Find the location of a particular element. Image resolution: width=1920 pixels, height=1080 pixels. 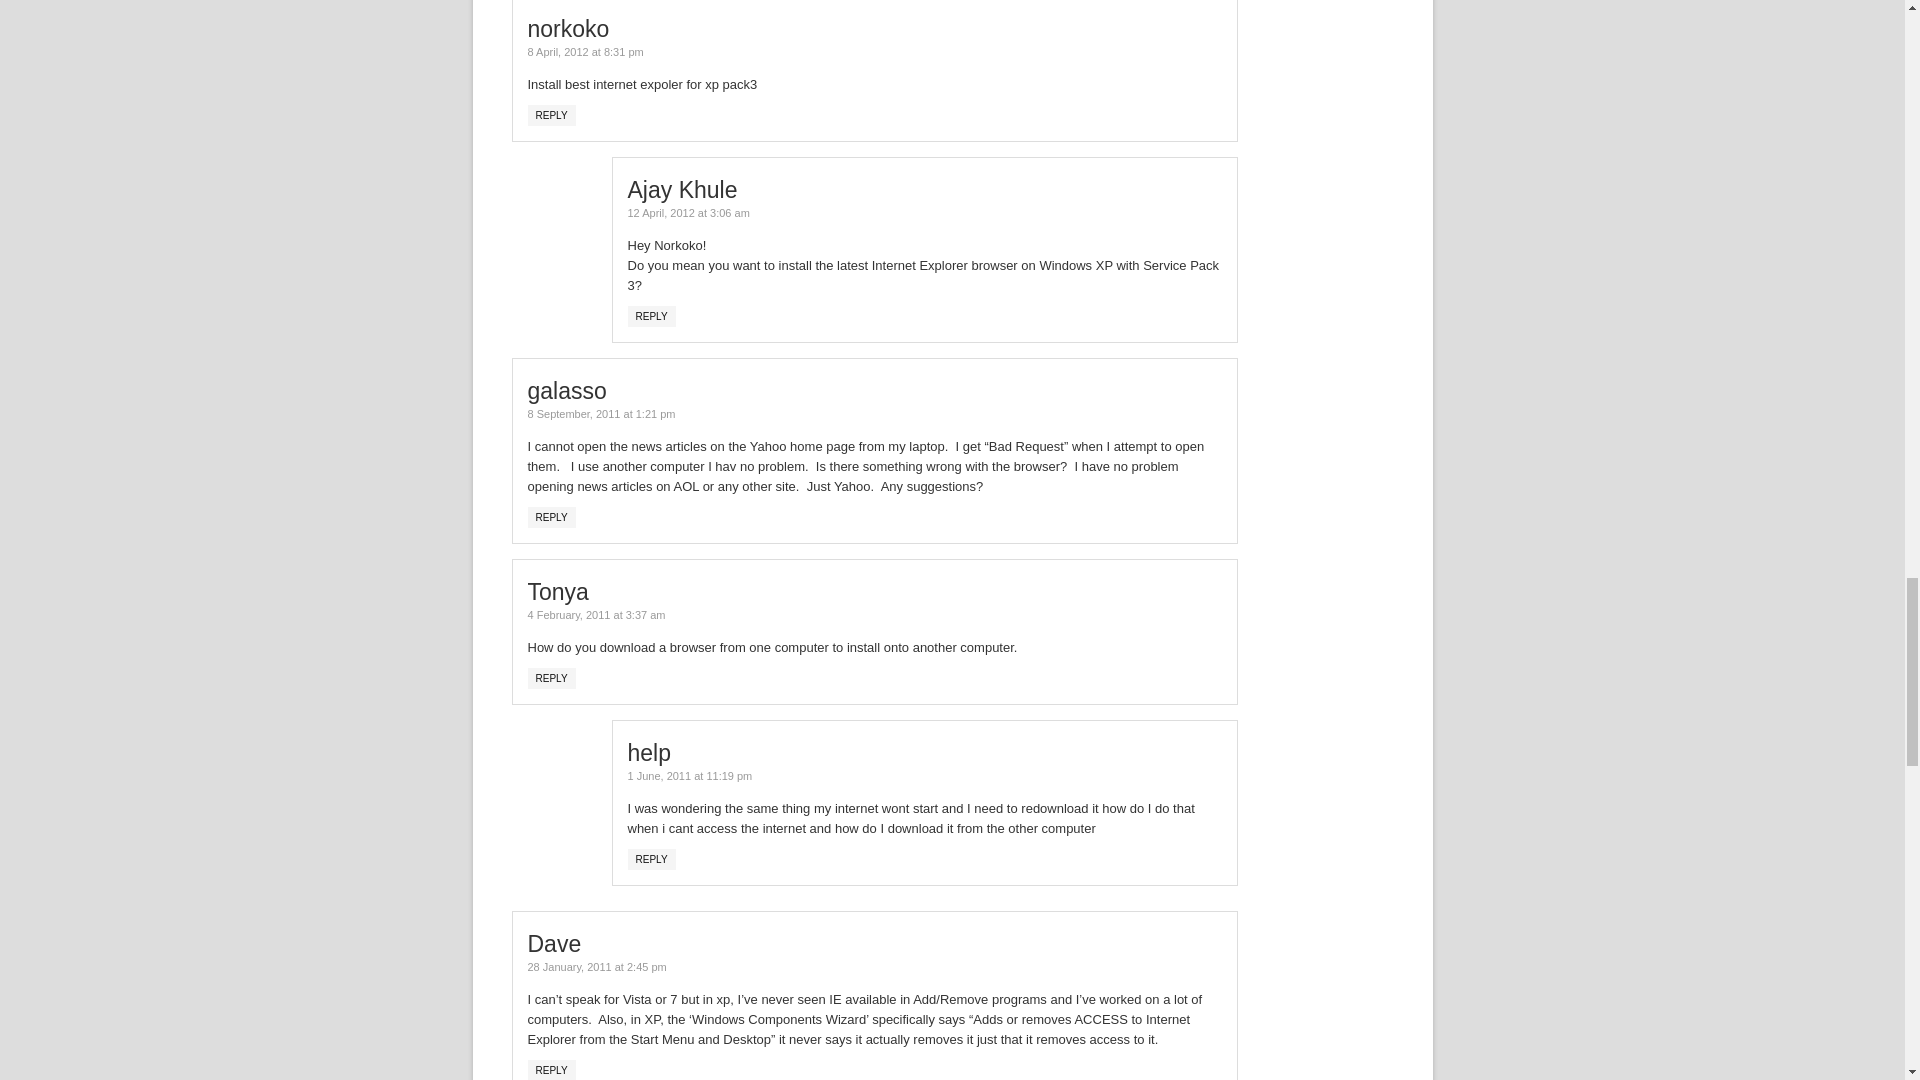

REPLY is located at coordinates (552, 678).